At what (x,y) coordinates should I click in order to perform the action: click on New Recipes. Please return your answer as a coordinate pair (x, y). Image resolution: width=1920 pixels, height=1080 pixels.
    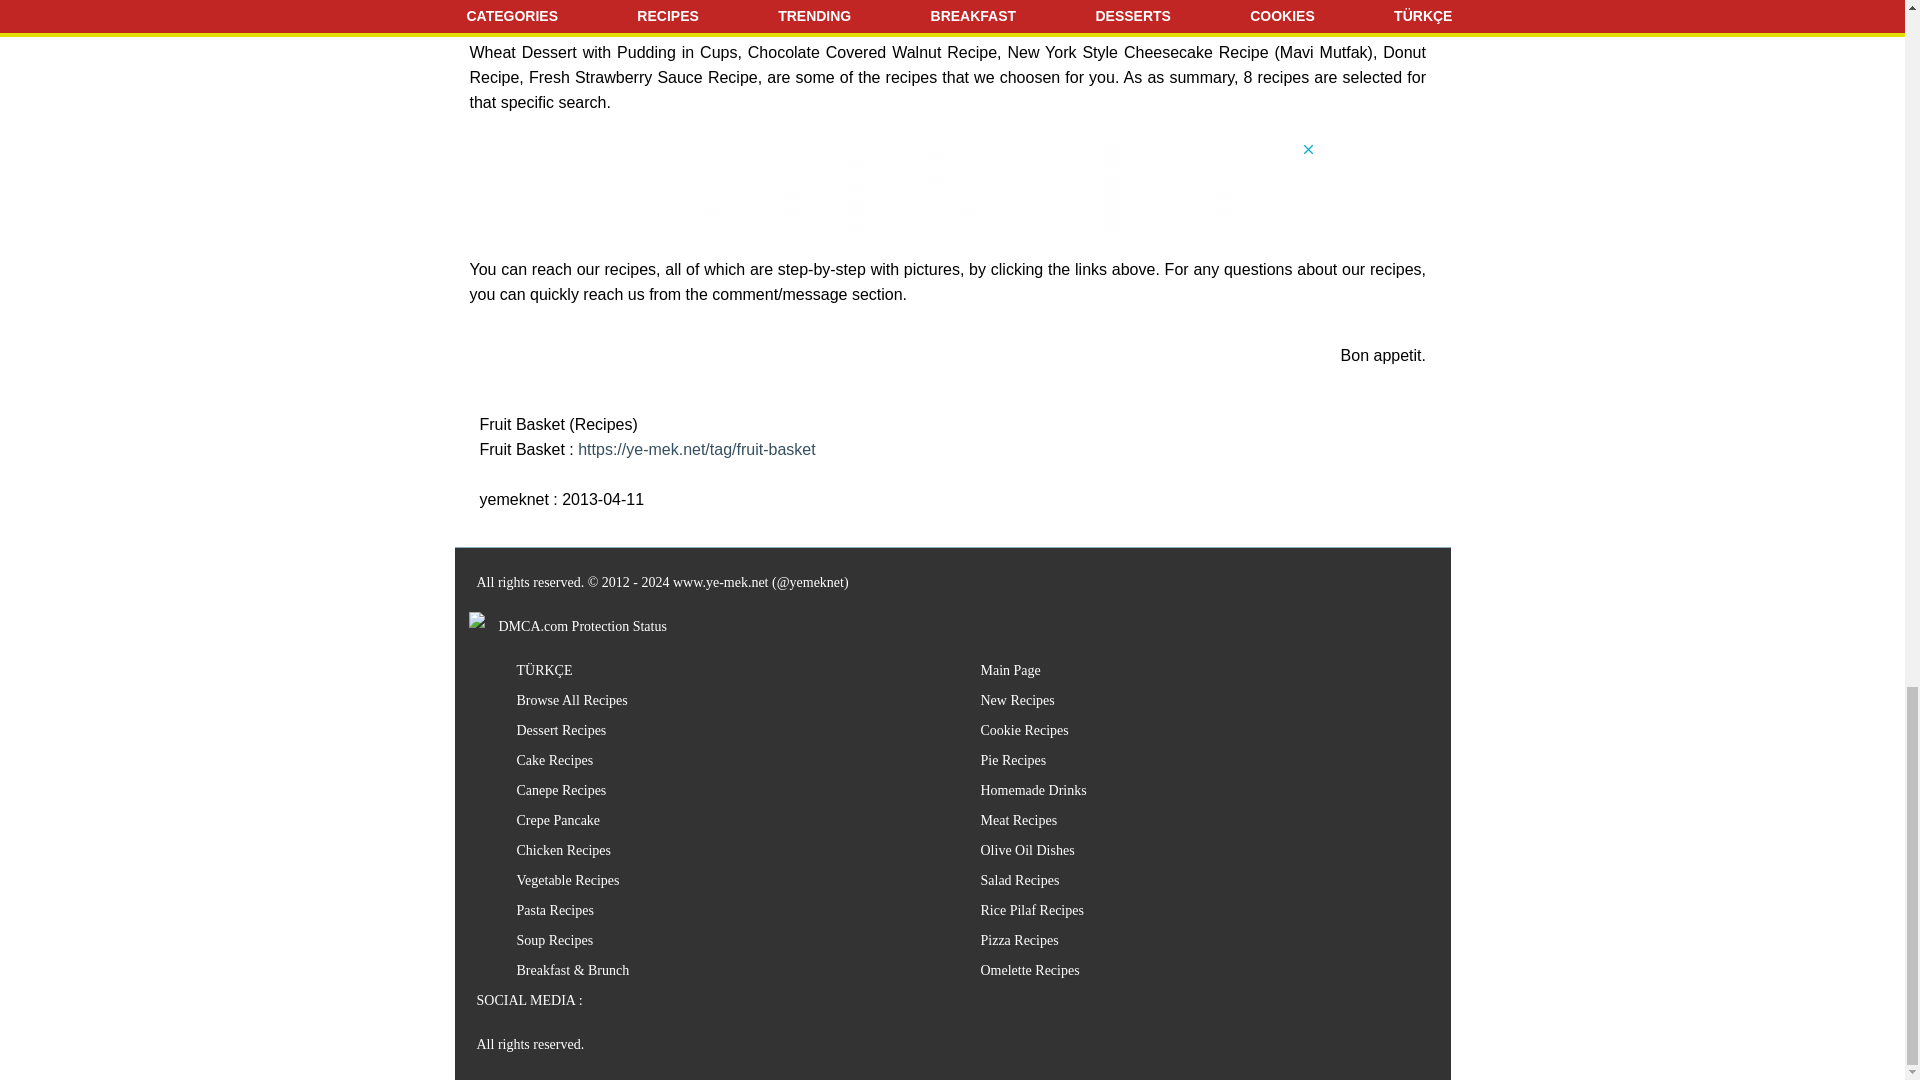
    Looking at the image, I should click on (1016, 700).